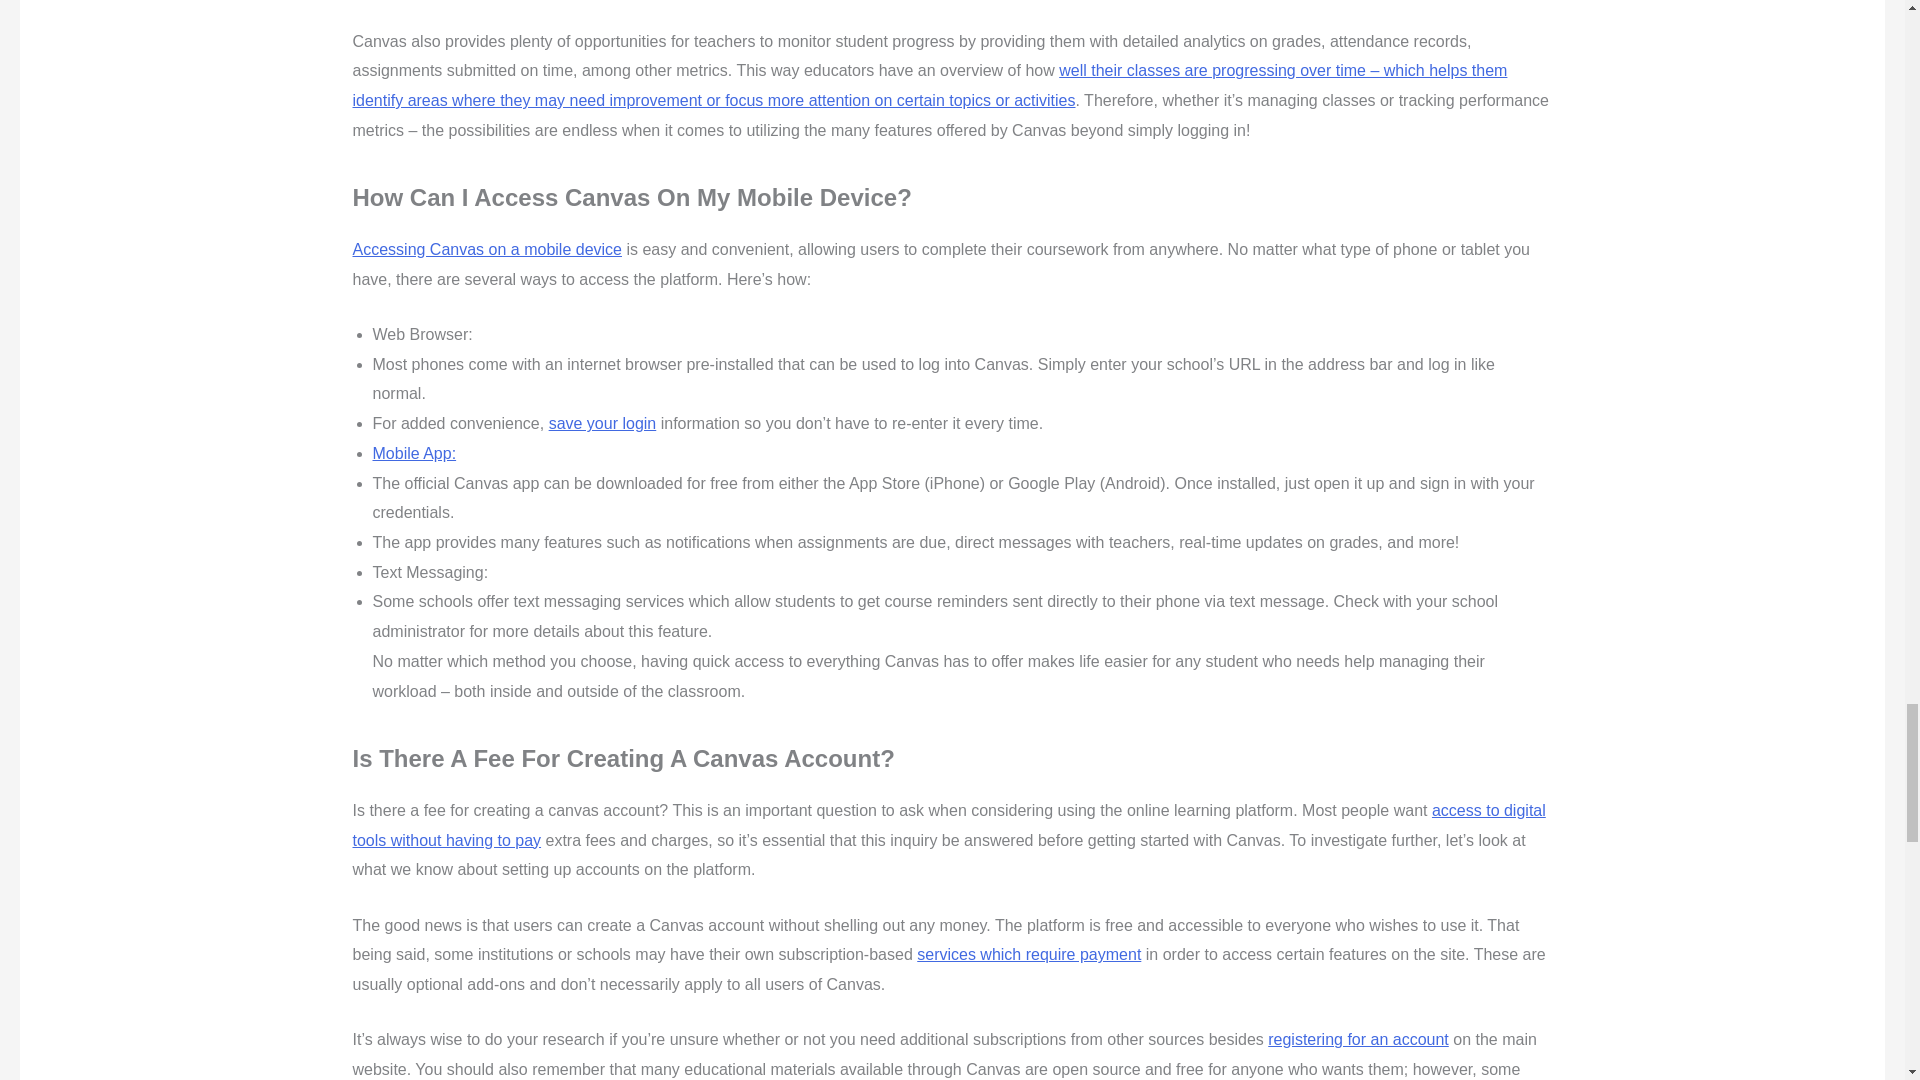  What do you see at coordinates (486, 249) in the screenshot?
I see `Accessing Canvas on a mobile device` at bounding box center [486, 249].